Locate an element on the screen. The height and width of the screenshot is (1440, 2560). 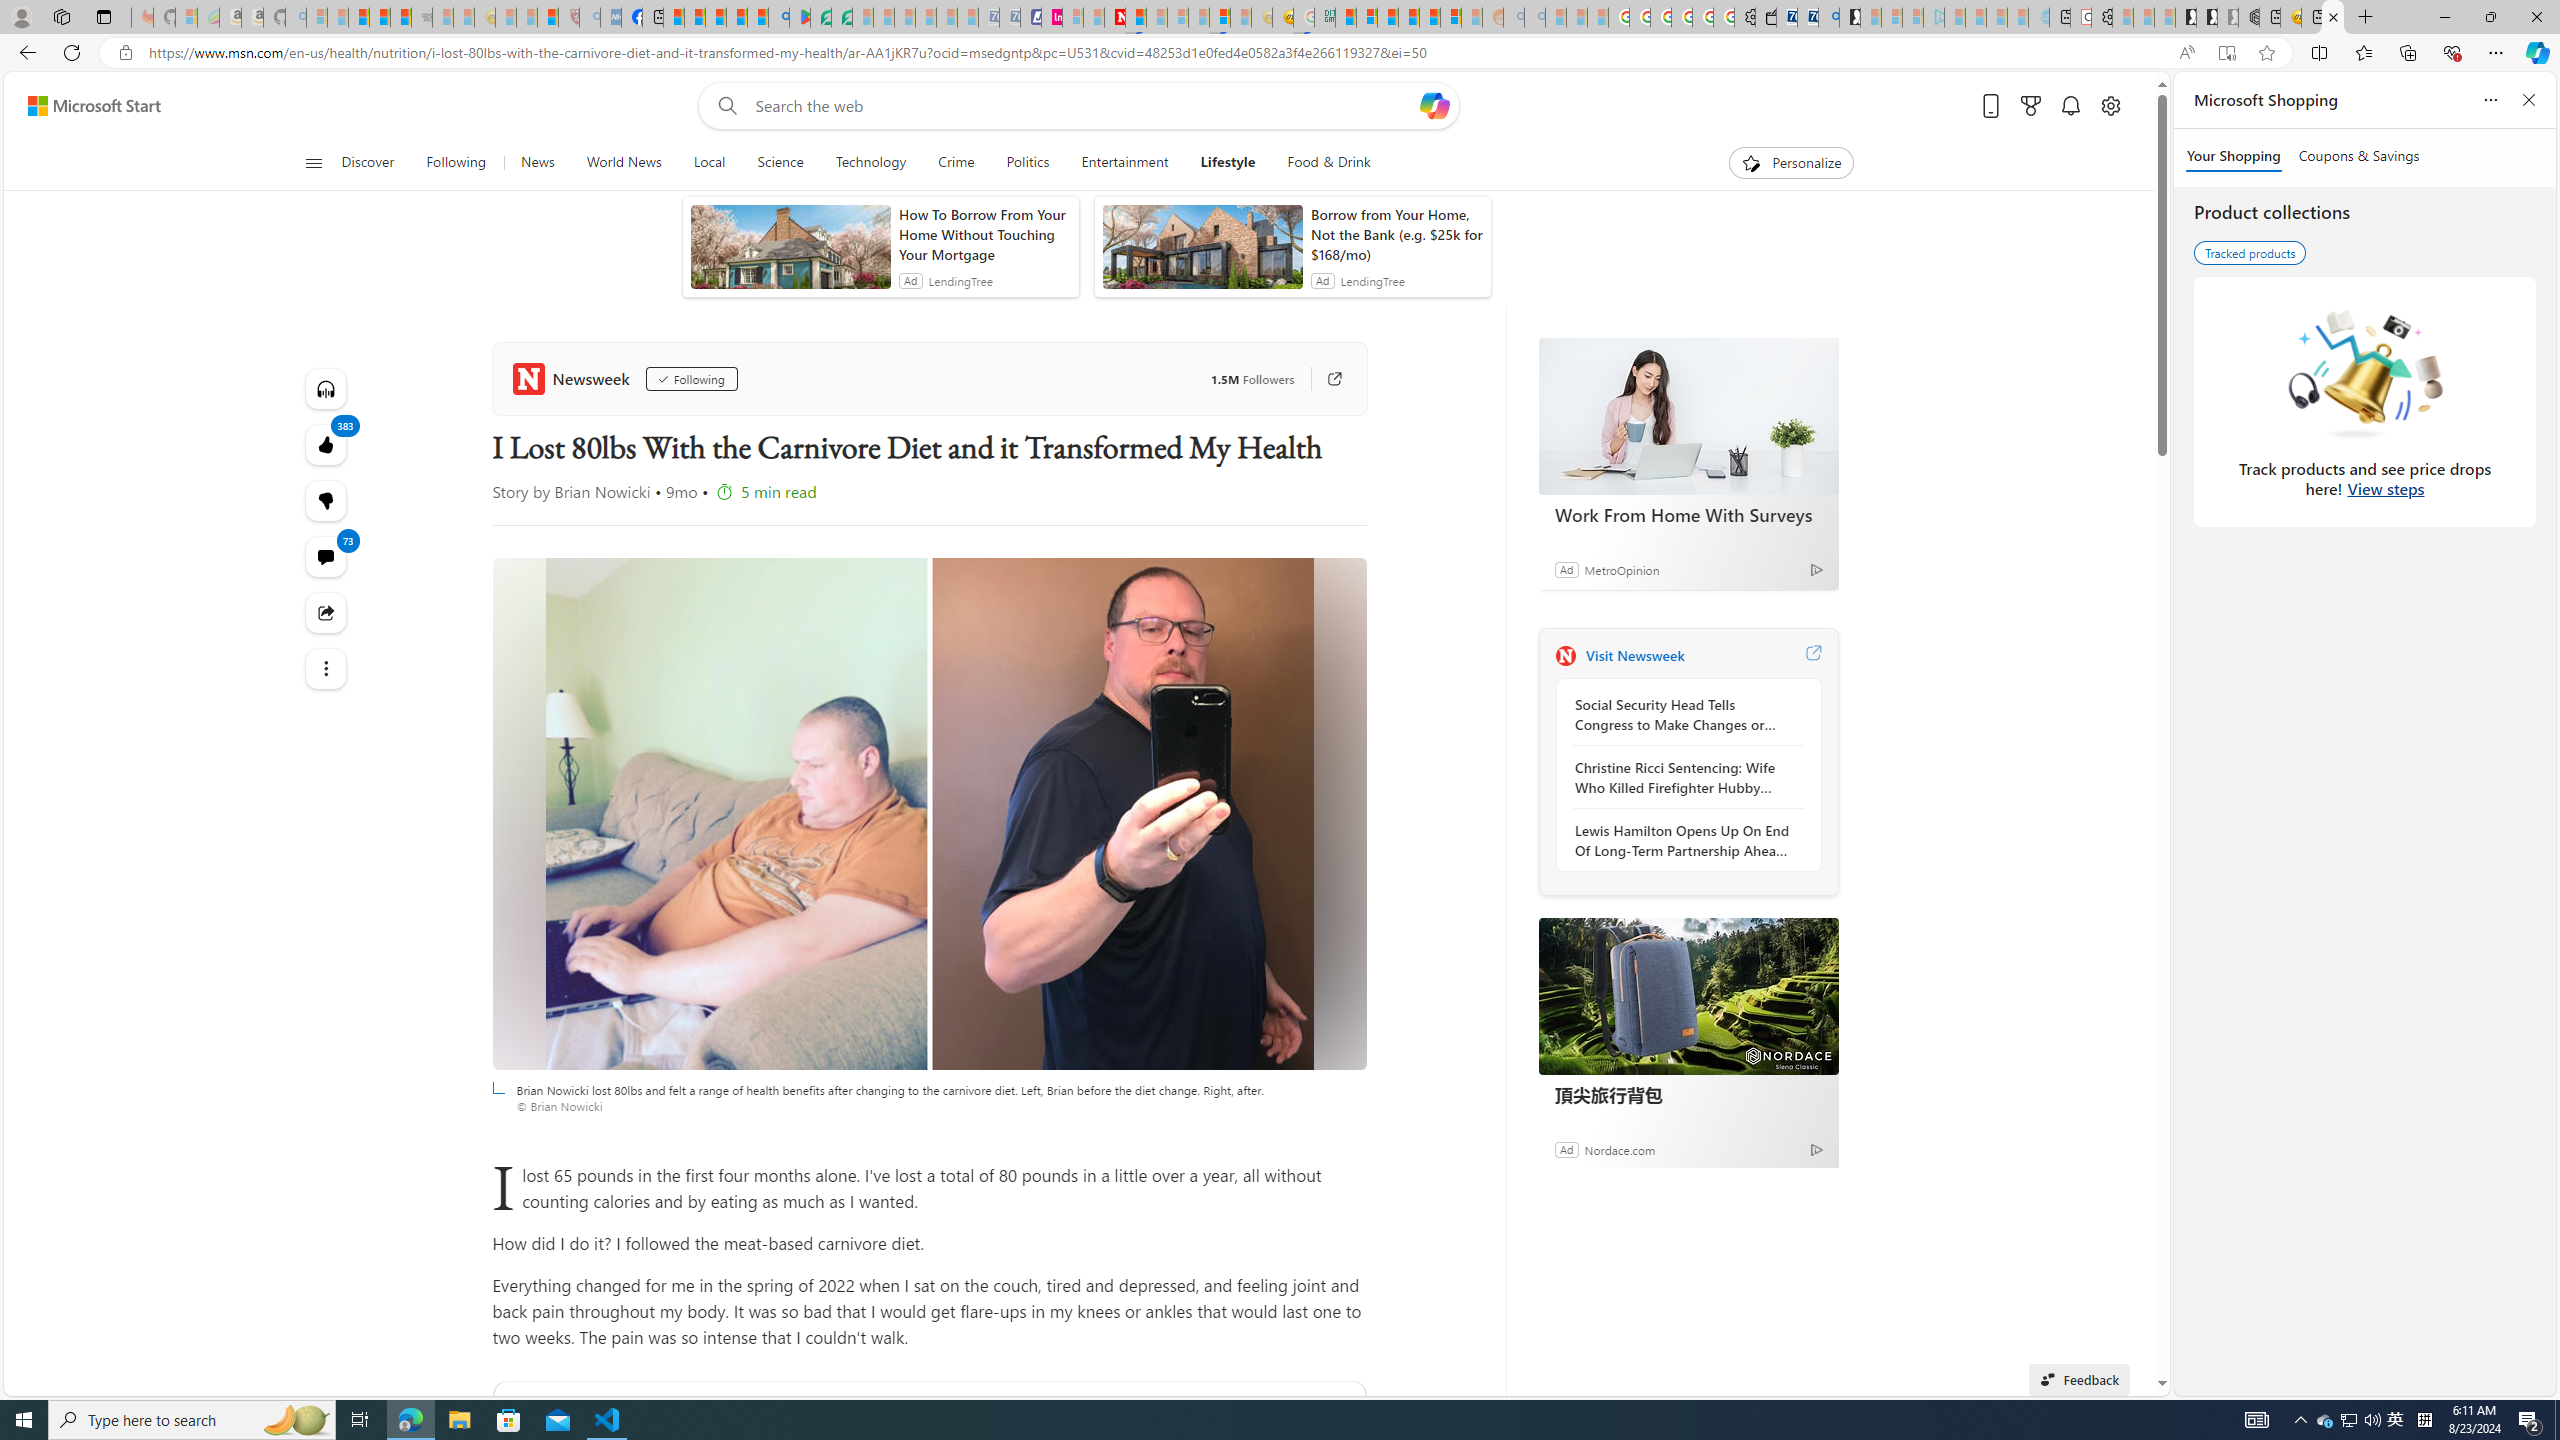
Cheap Car Rentals - Save70.com - Sleeping is located at coordinates (989, 17).